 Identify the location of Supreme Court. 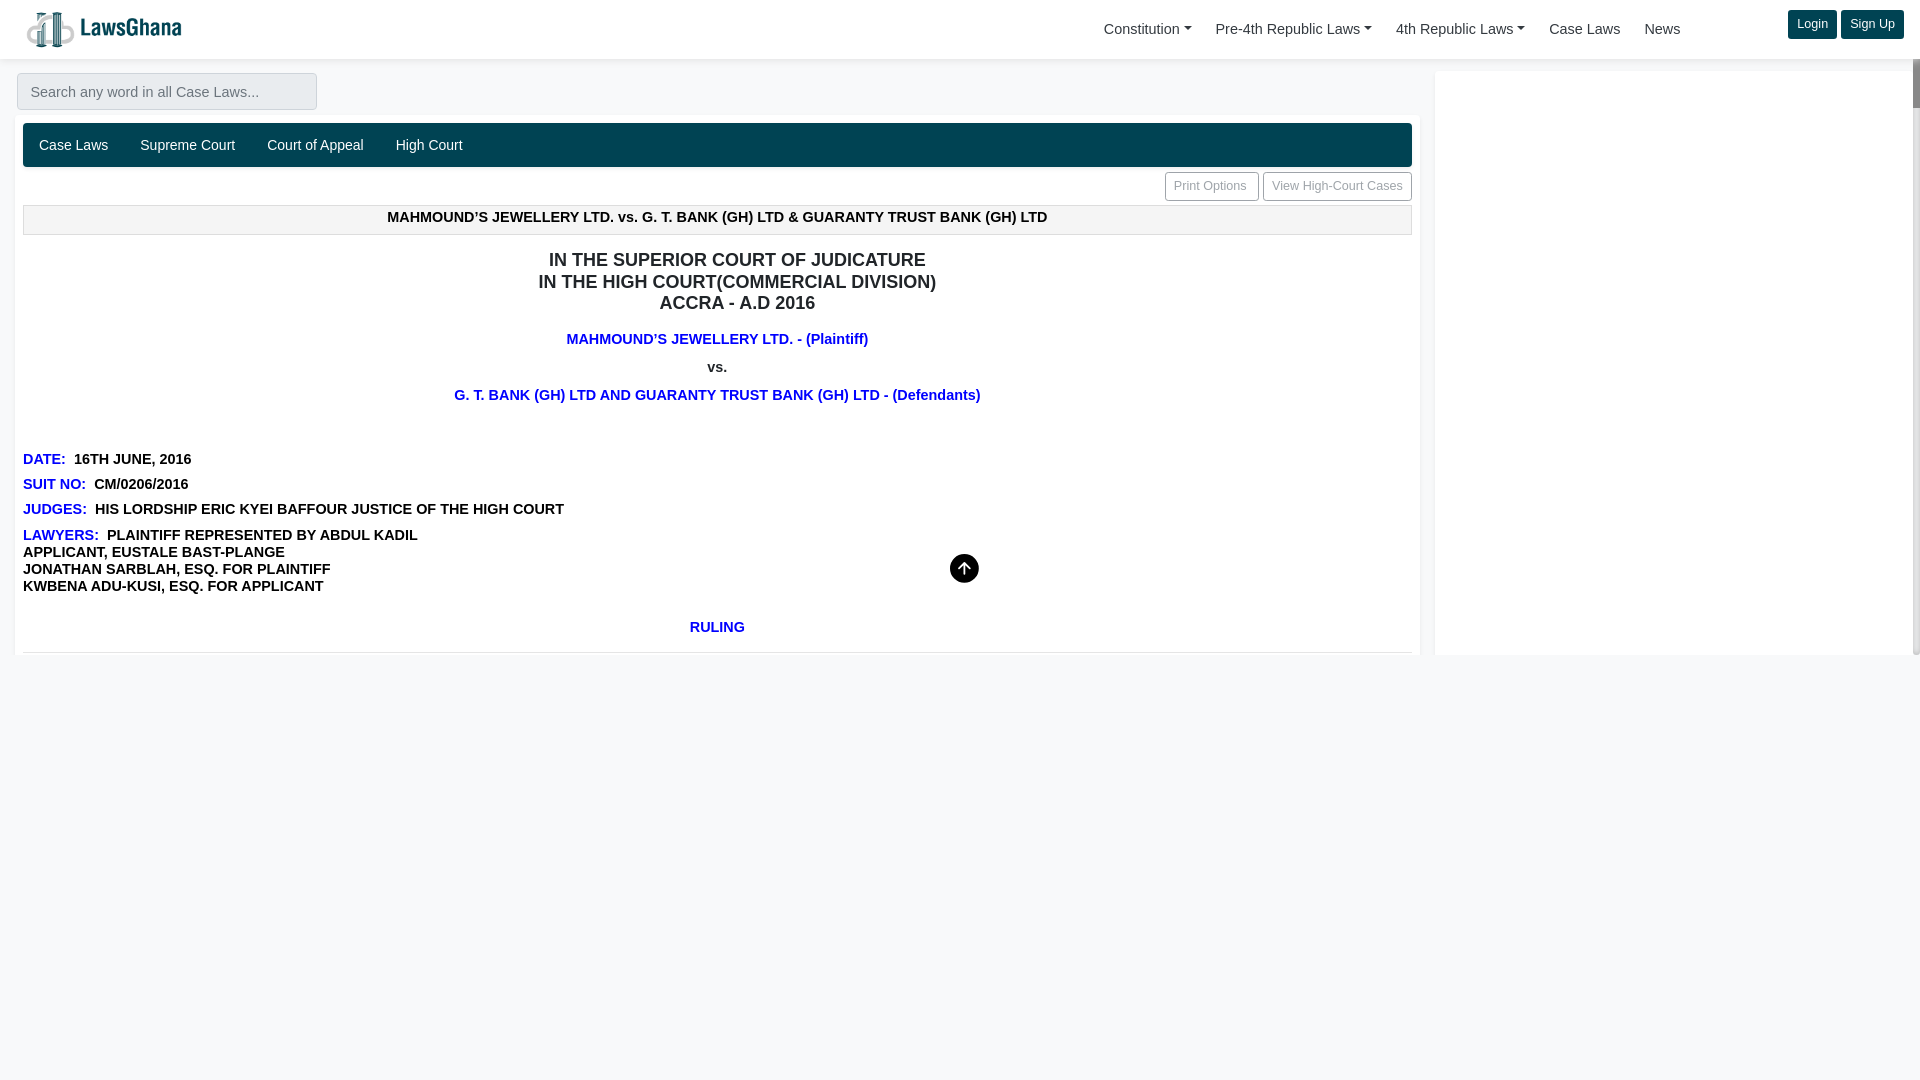
(1337, 186).